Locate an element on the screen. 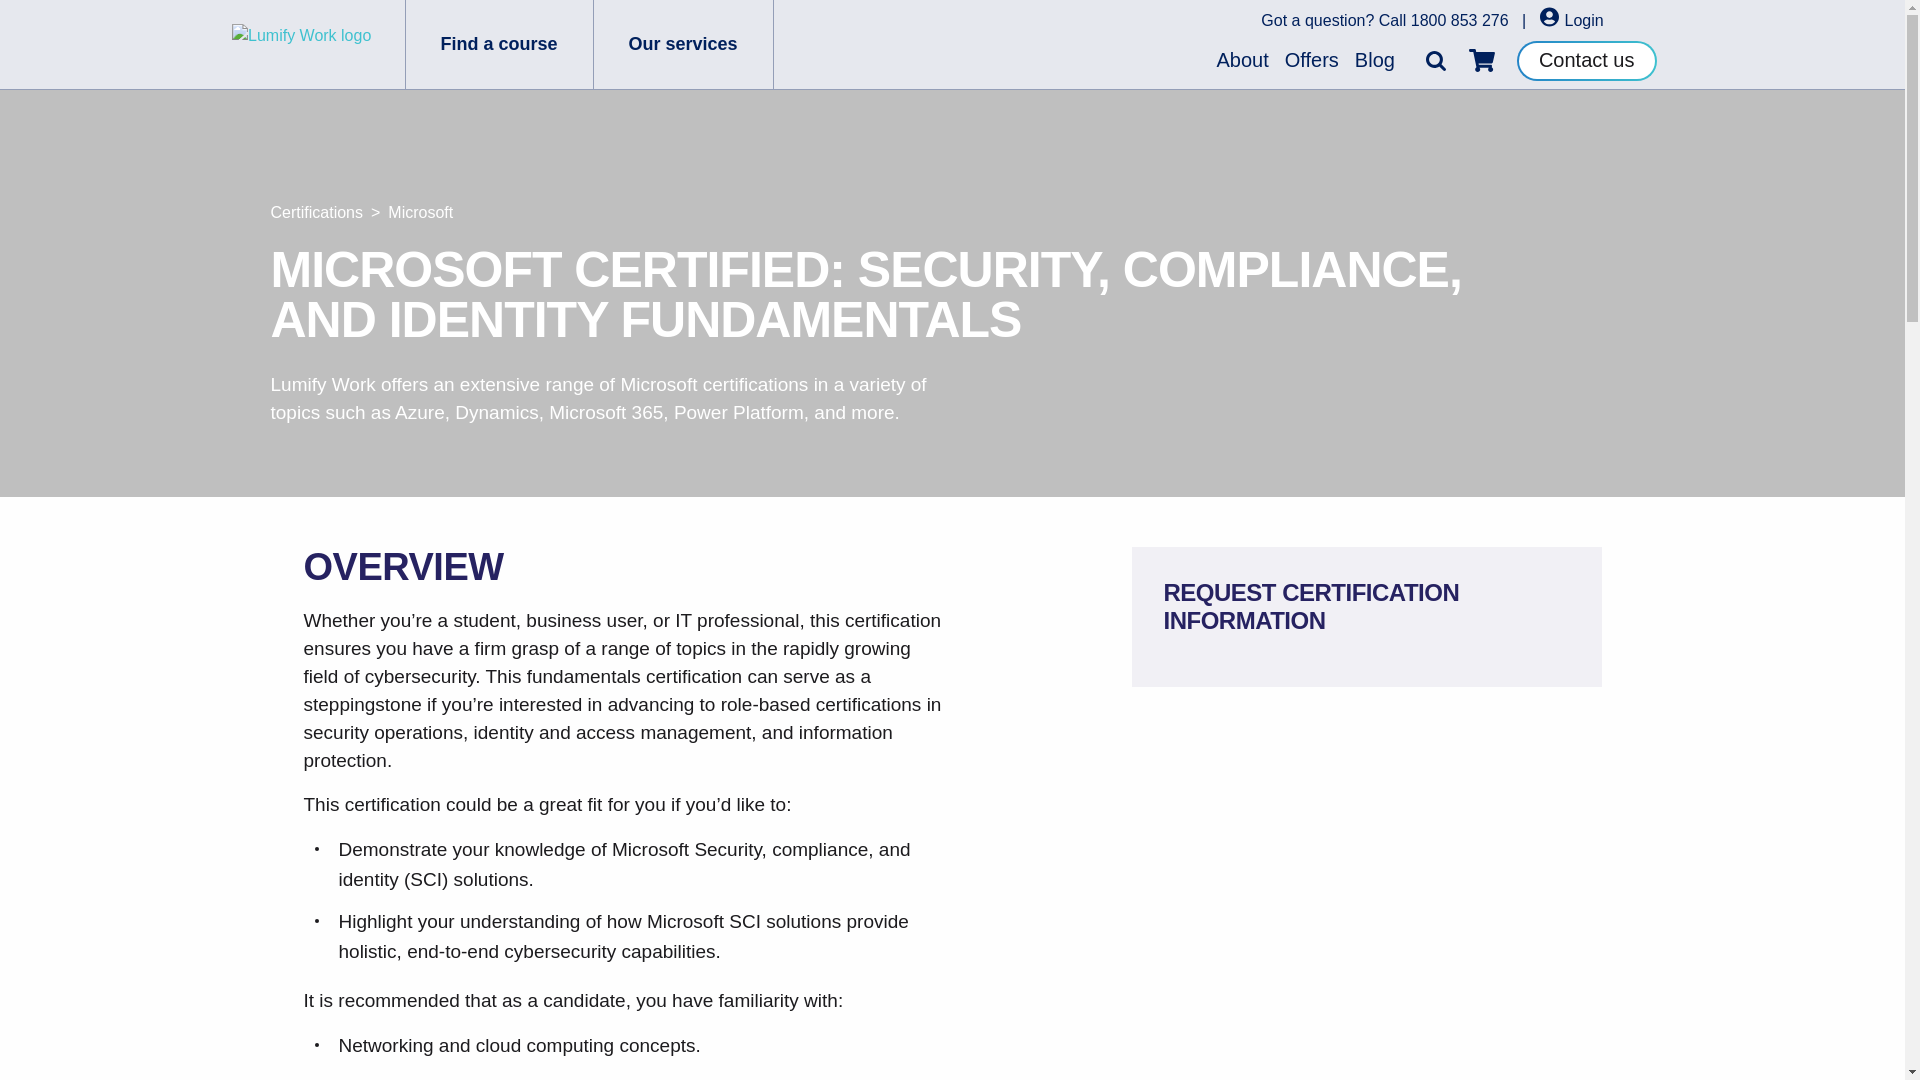  Blog is located at coordinates (1375, 60).